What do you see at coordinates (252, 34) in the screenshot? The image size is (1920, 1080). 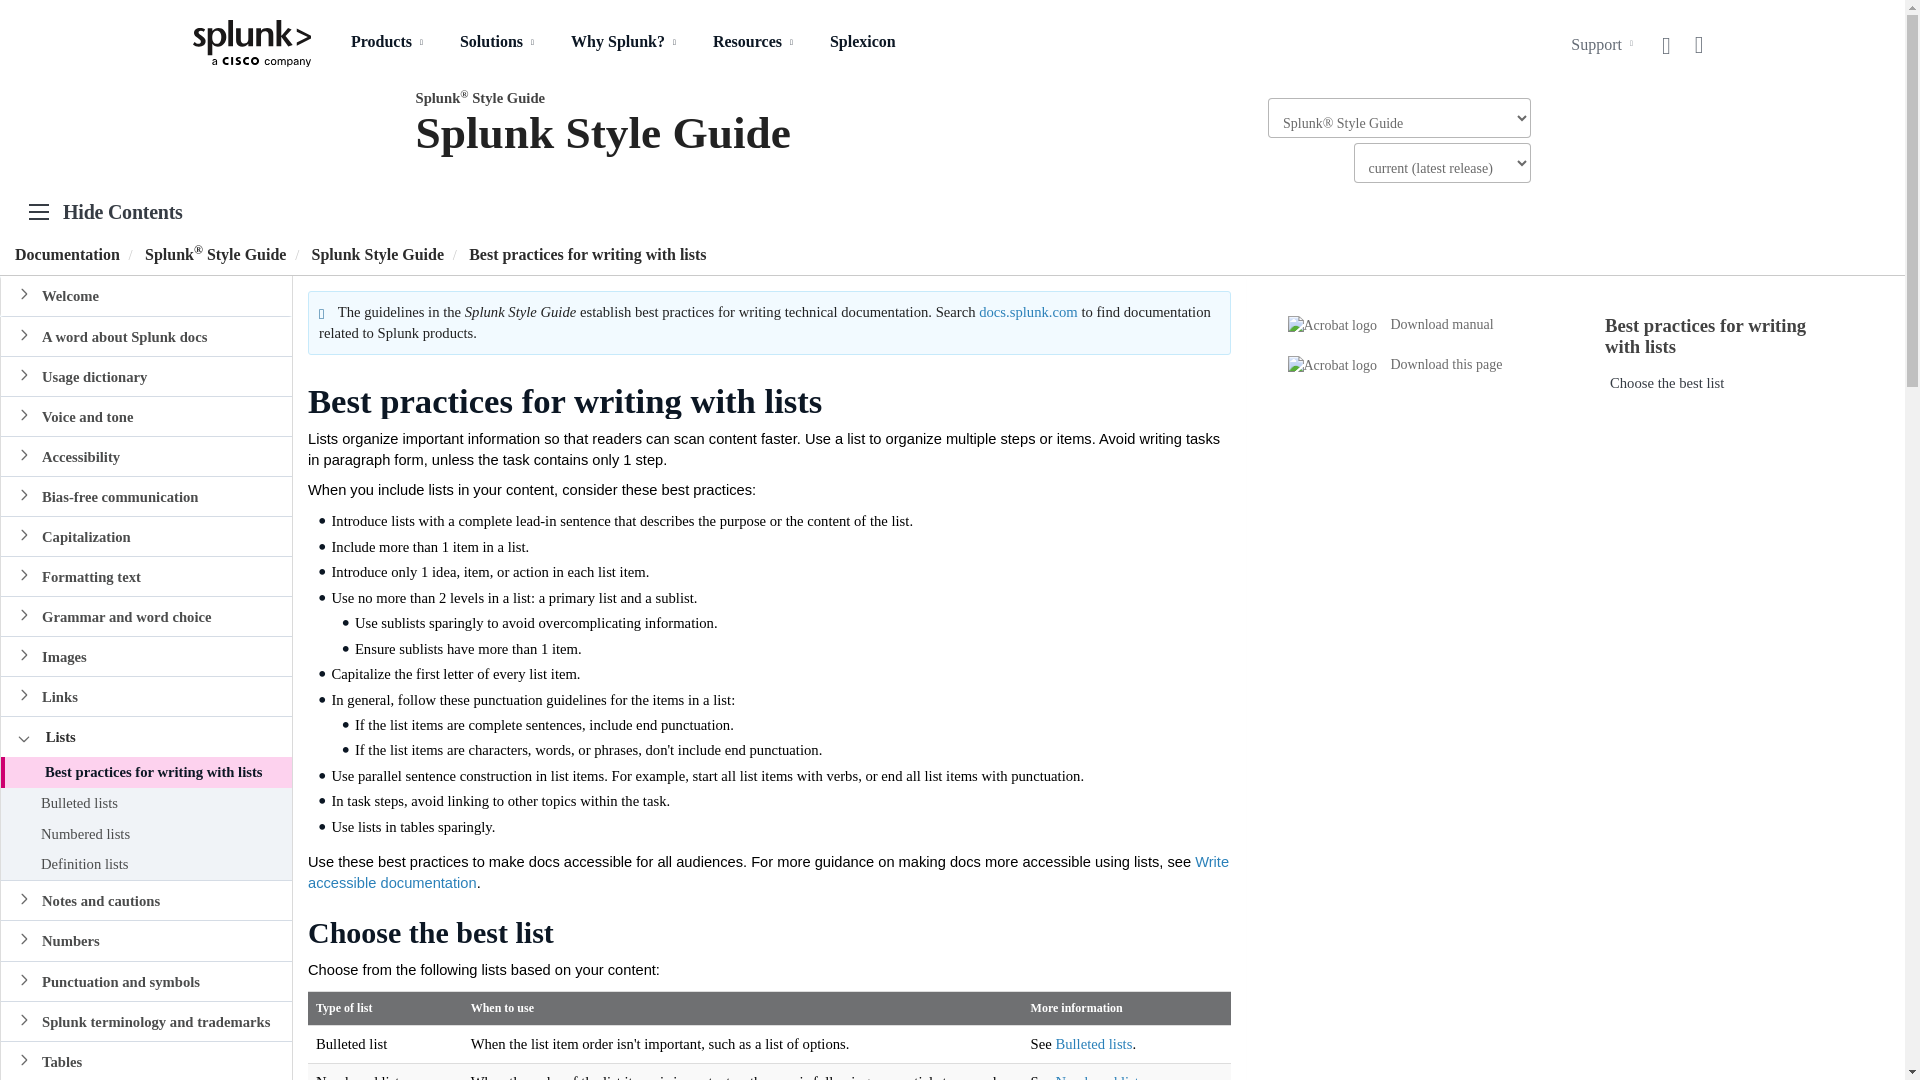 I see `logo` at bounding box center [252, 34].